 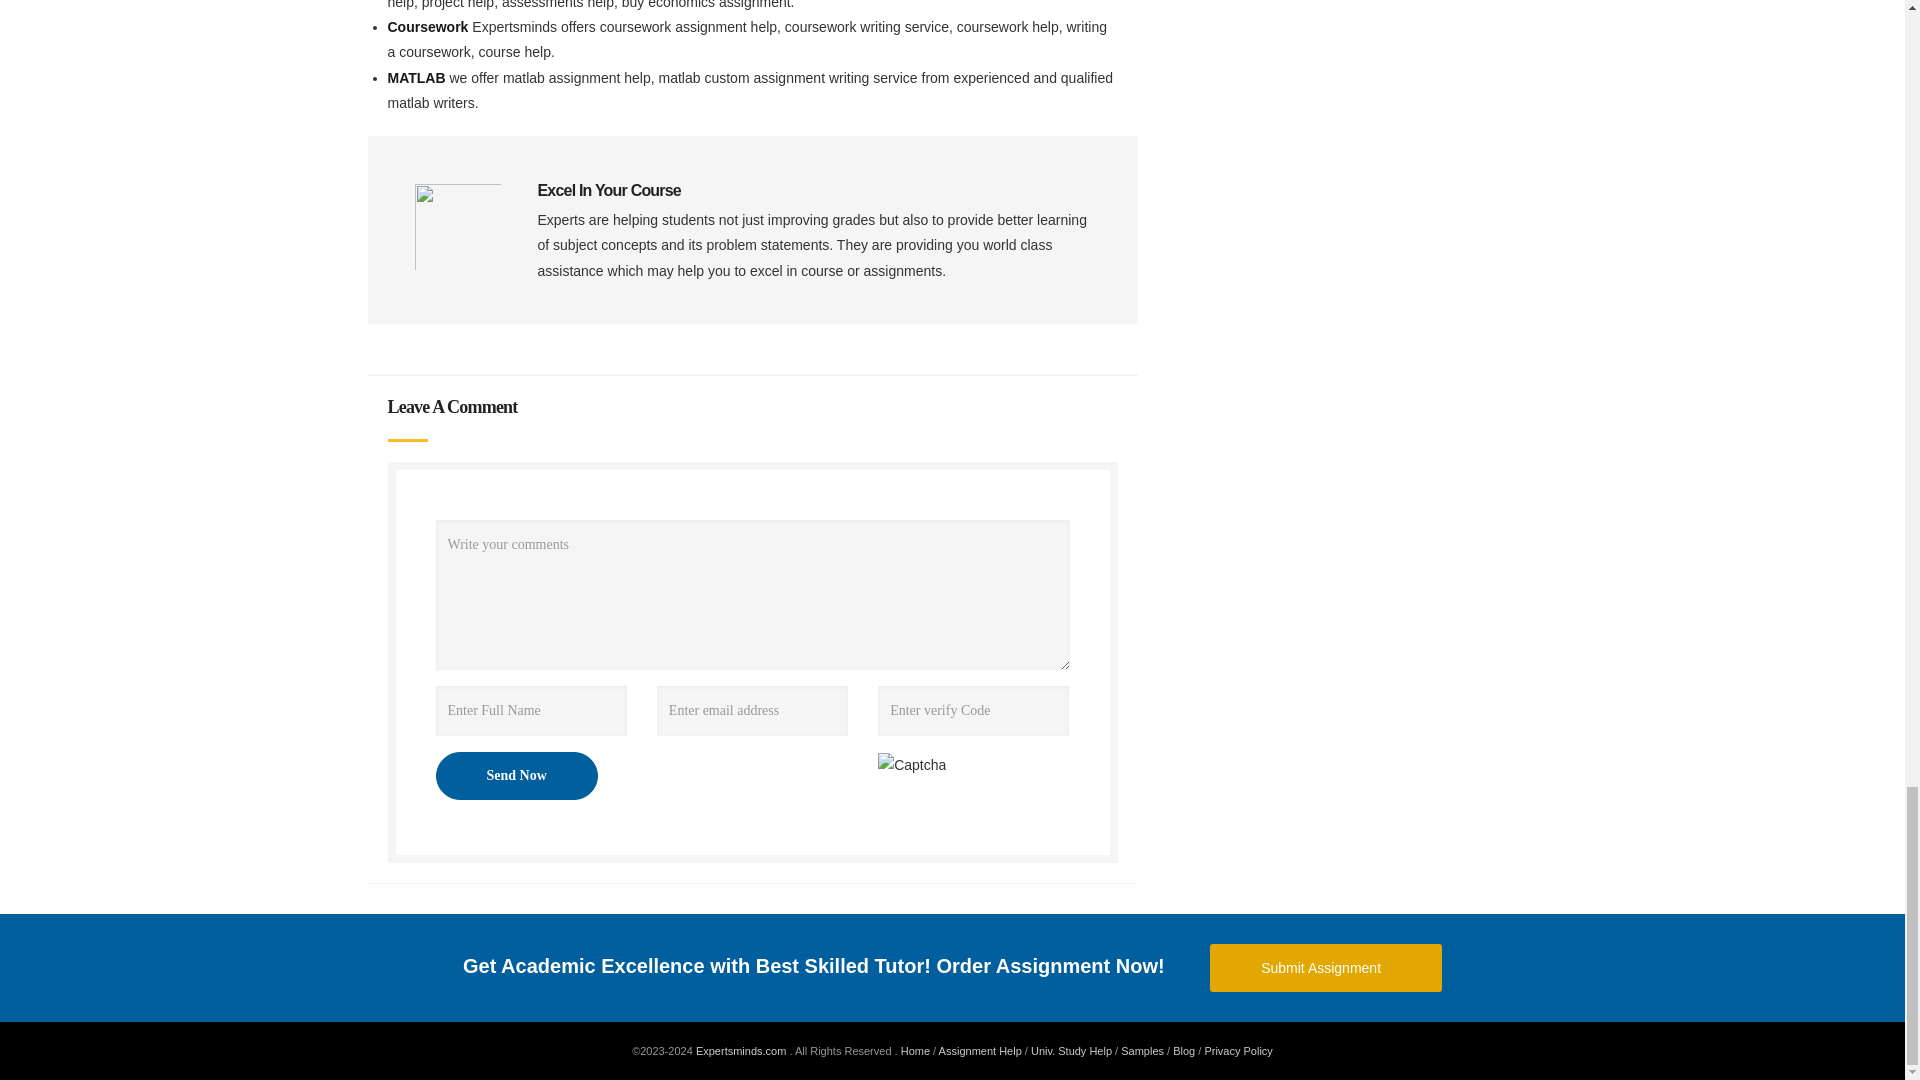 What do you see at coordinates (914, 1051) in the screenshot?
I see `Home` at bounding box center [914, 1051].